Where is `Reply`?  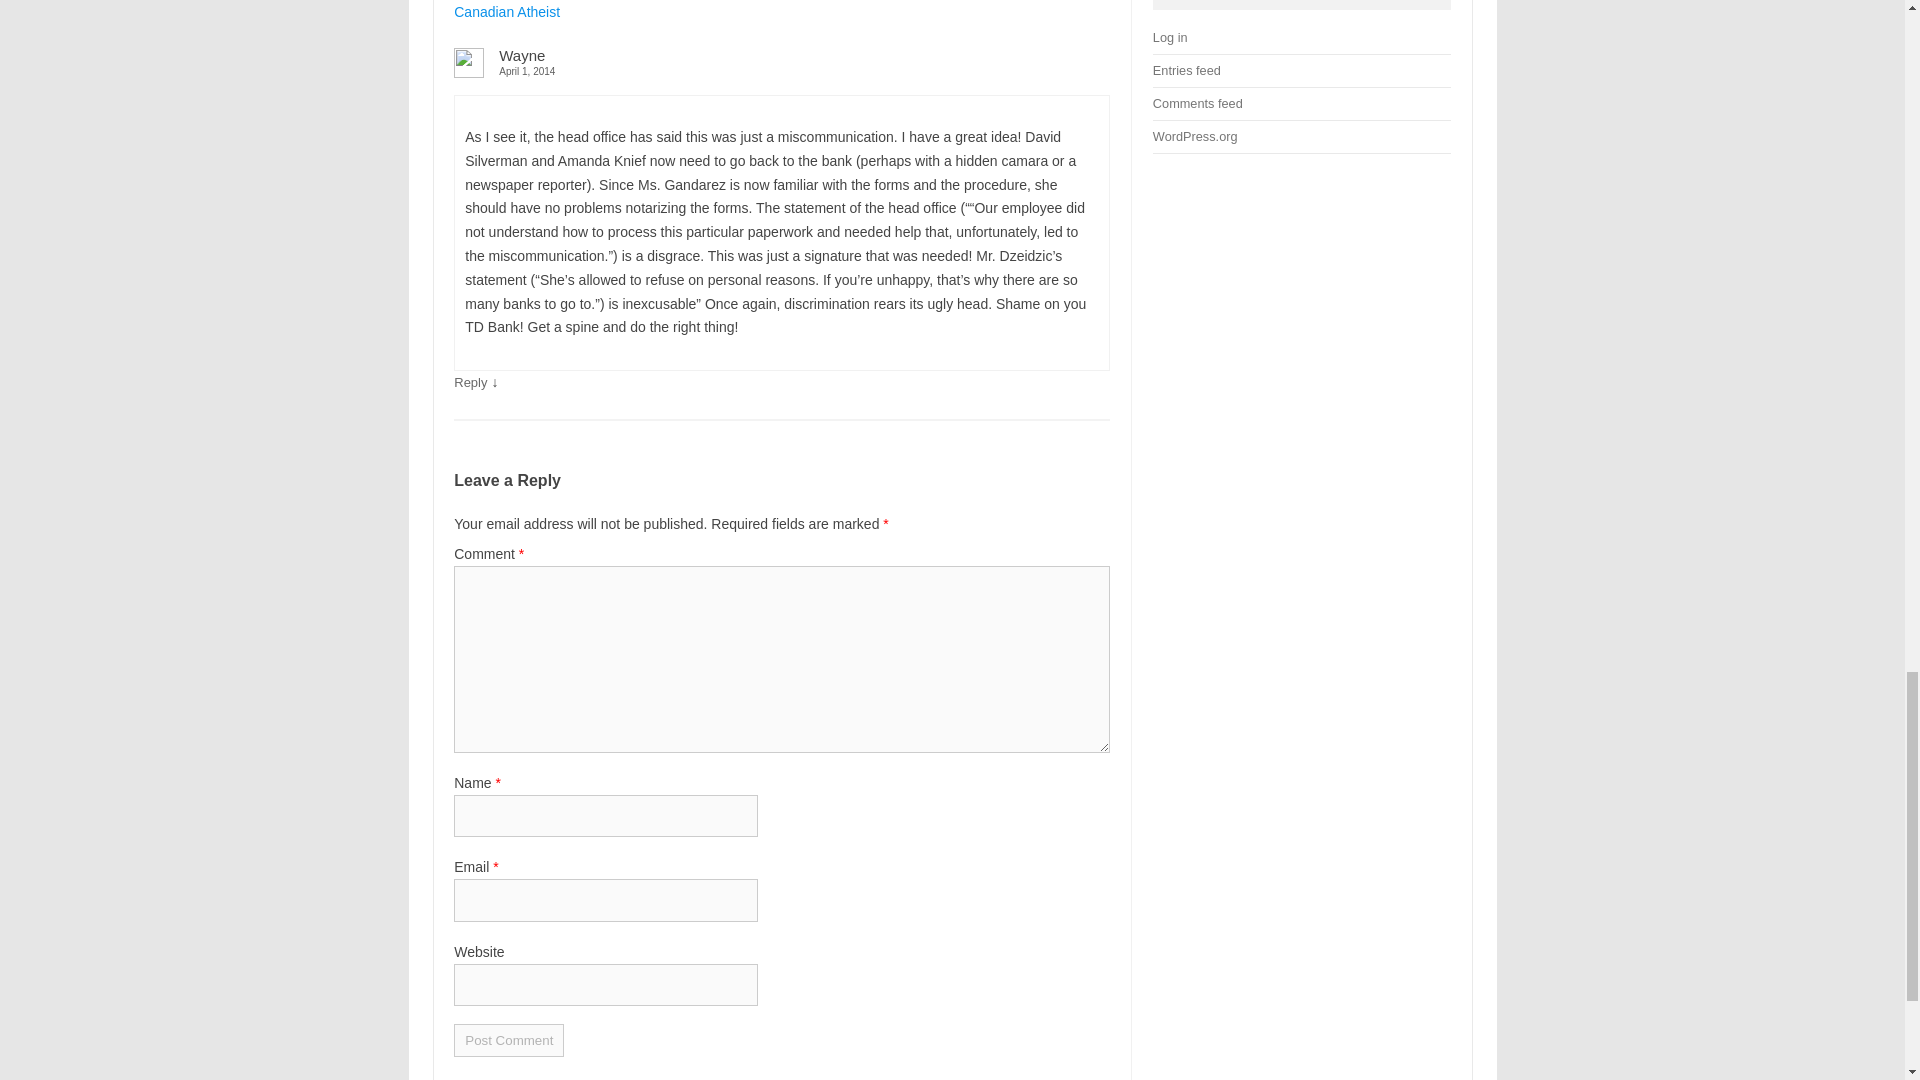 Reply is located at coordinates (470, 382).